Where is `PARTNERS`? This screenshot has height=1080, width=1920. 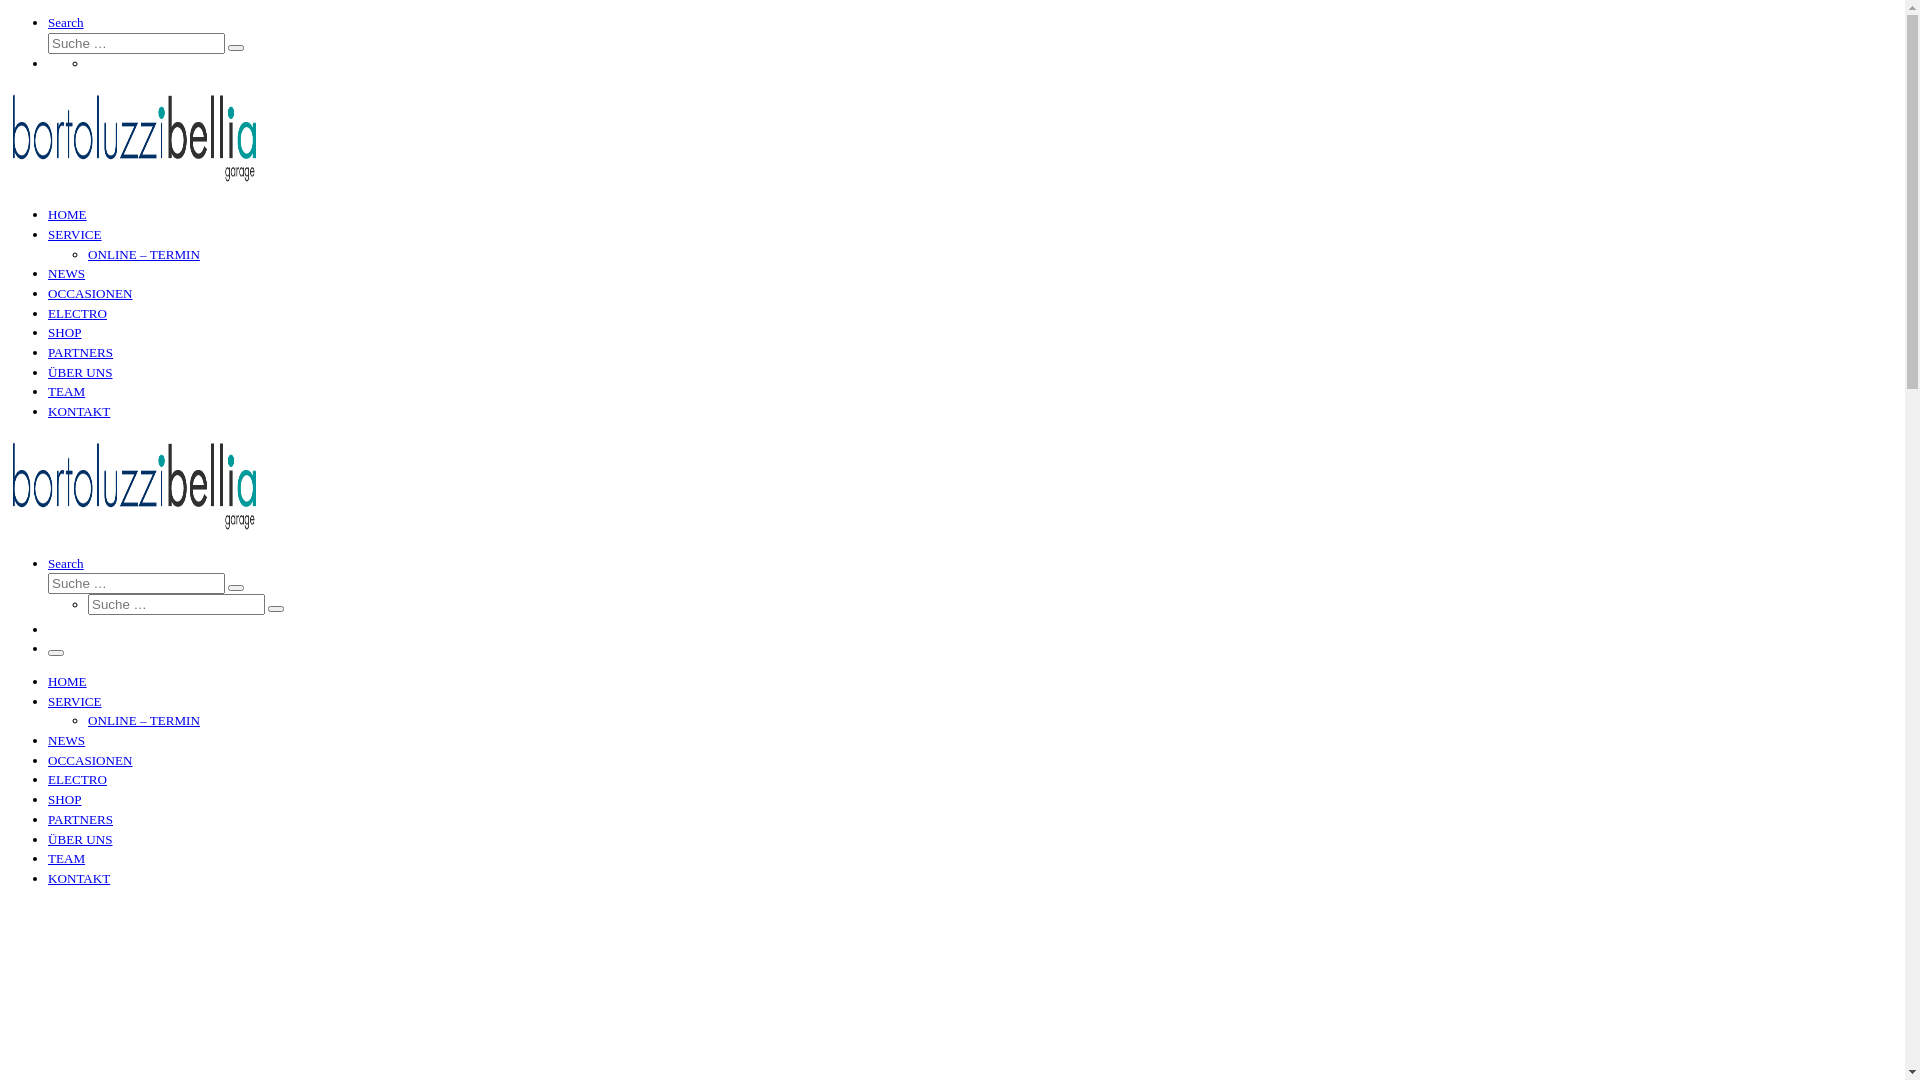
PARTNERS is located at coordinates (80, 352).